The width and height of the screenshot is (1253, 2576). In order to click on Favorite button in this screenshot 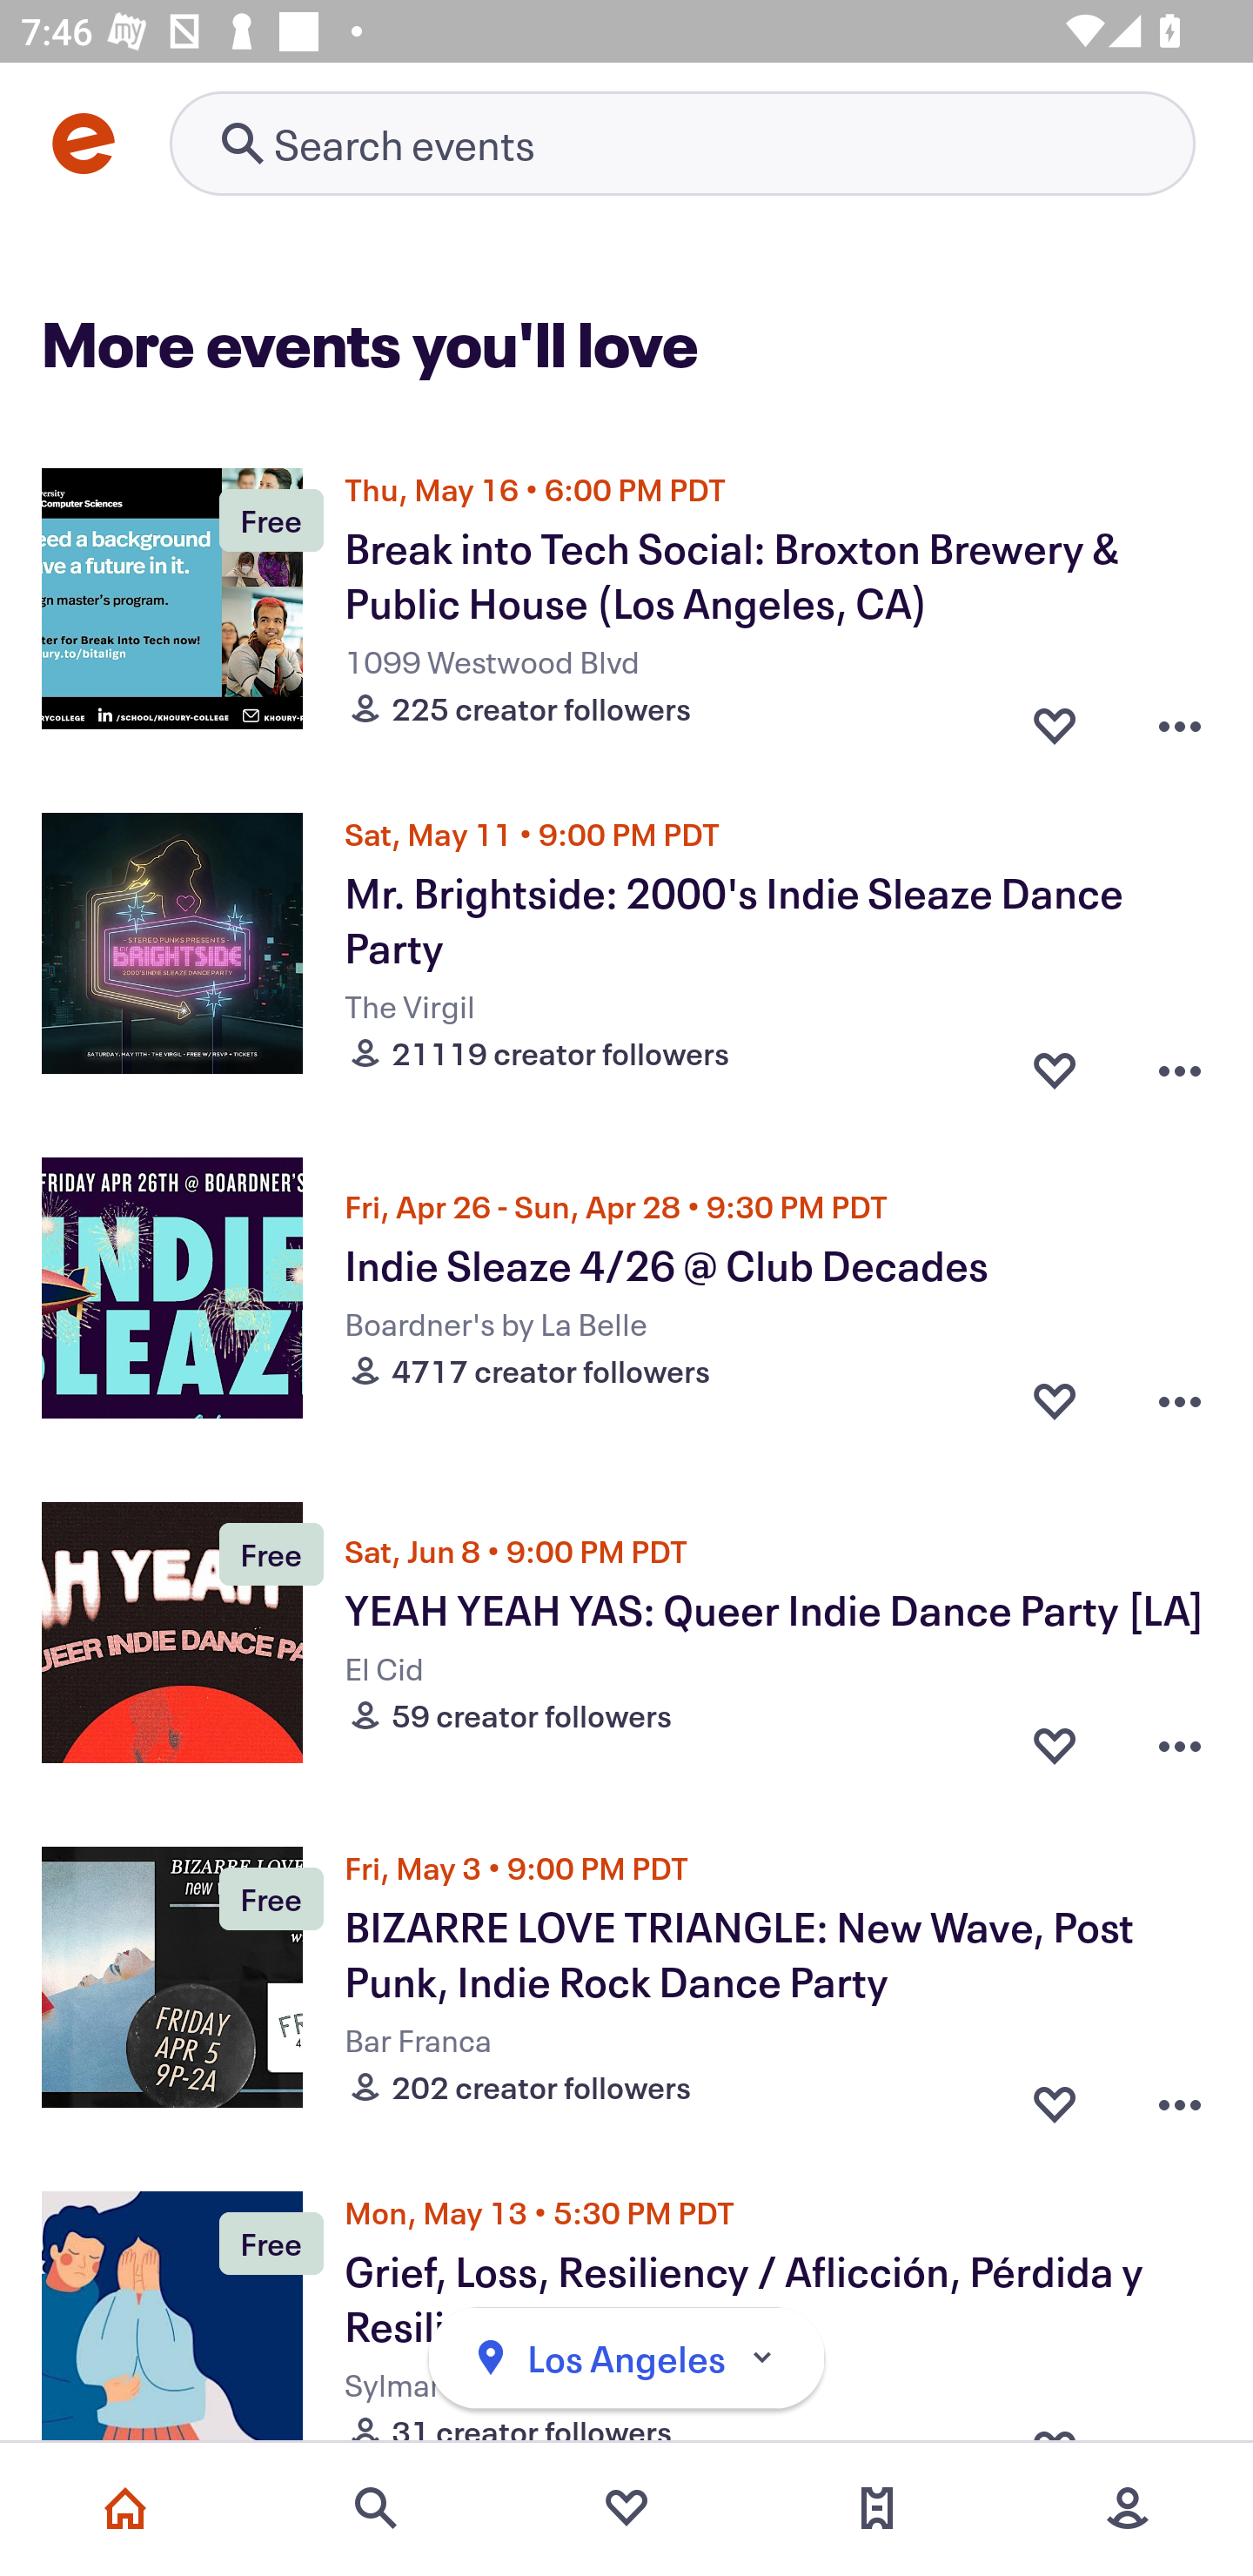, I will do `click(1055, 1062)`.